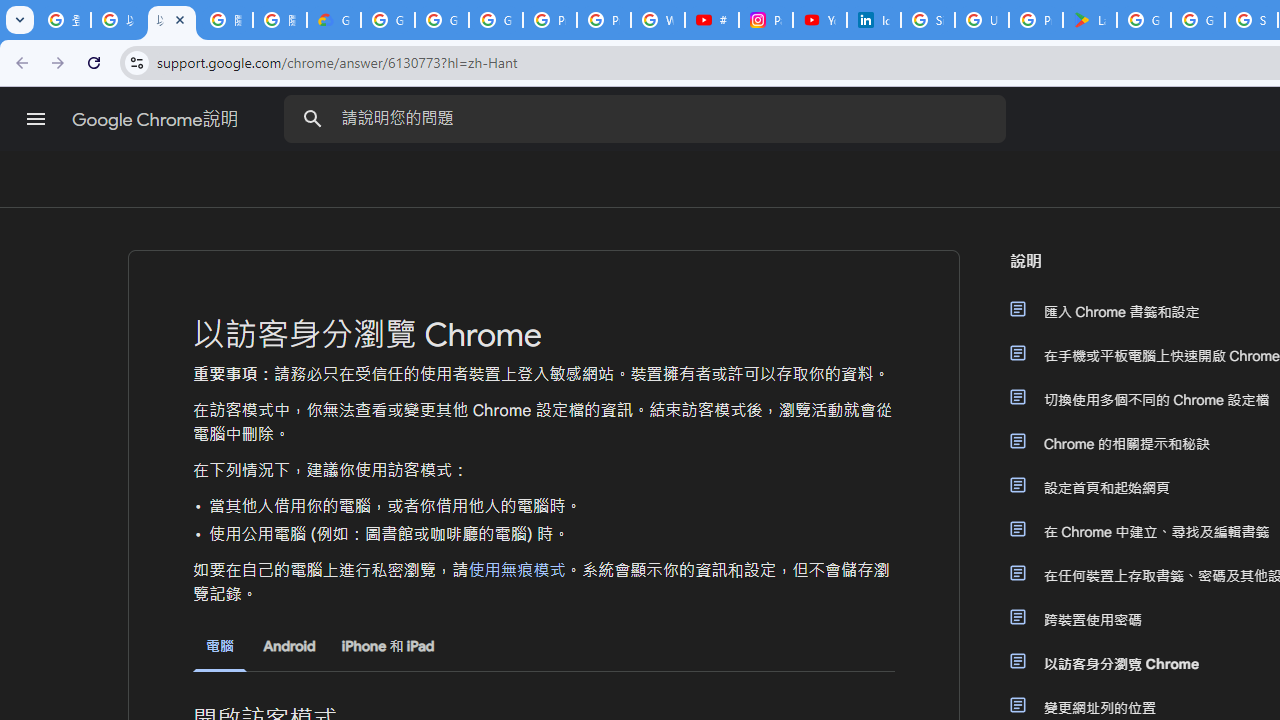  What do you see at coordinates (1198, 20) in the screenshot?
I see `Google Workspace - Specific Terms` at bounding box center [1198, 20].